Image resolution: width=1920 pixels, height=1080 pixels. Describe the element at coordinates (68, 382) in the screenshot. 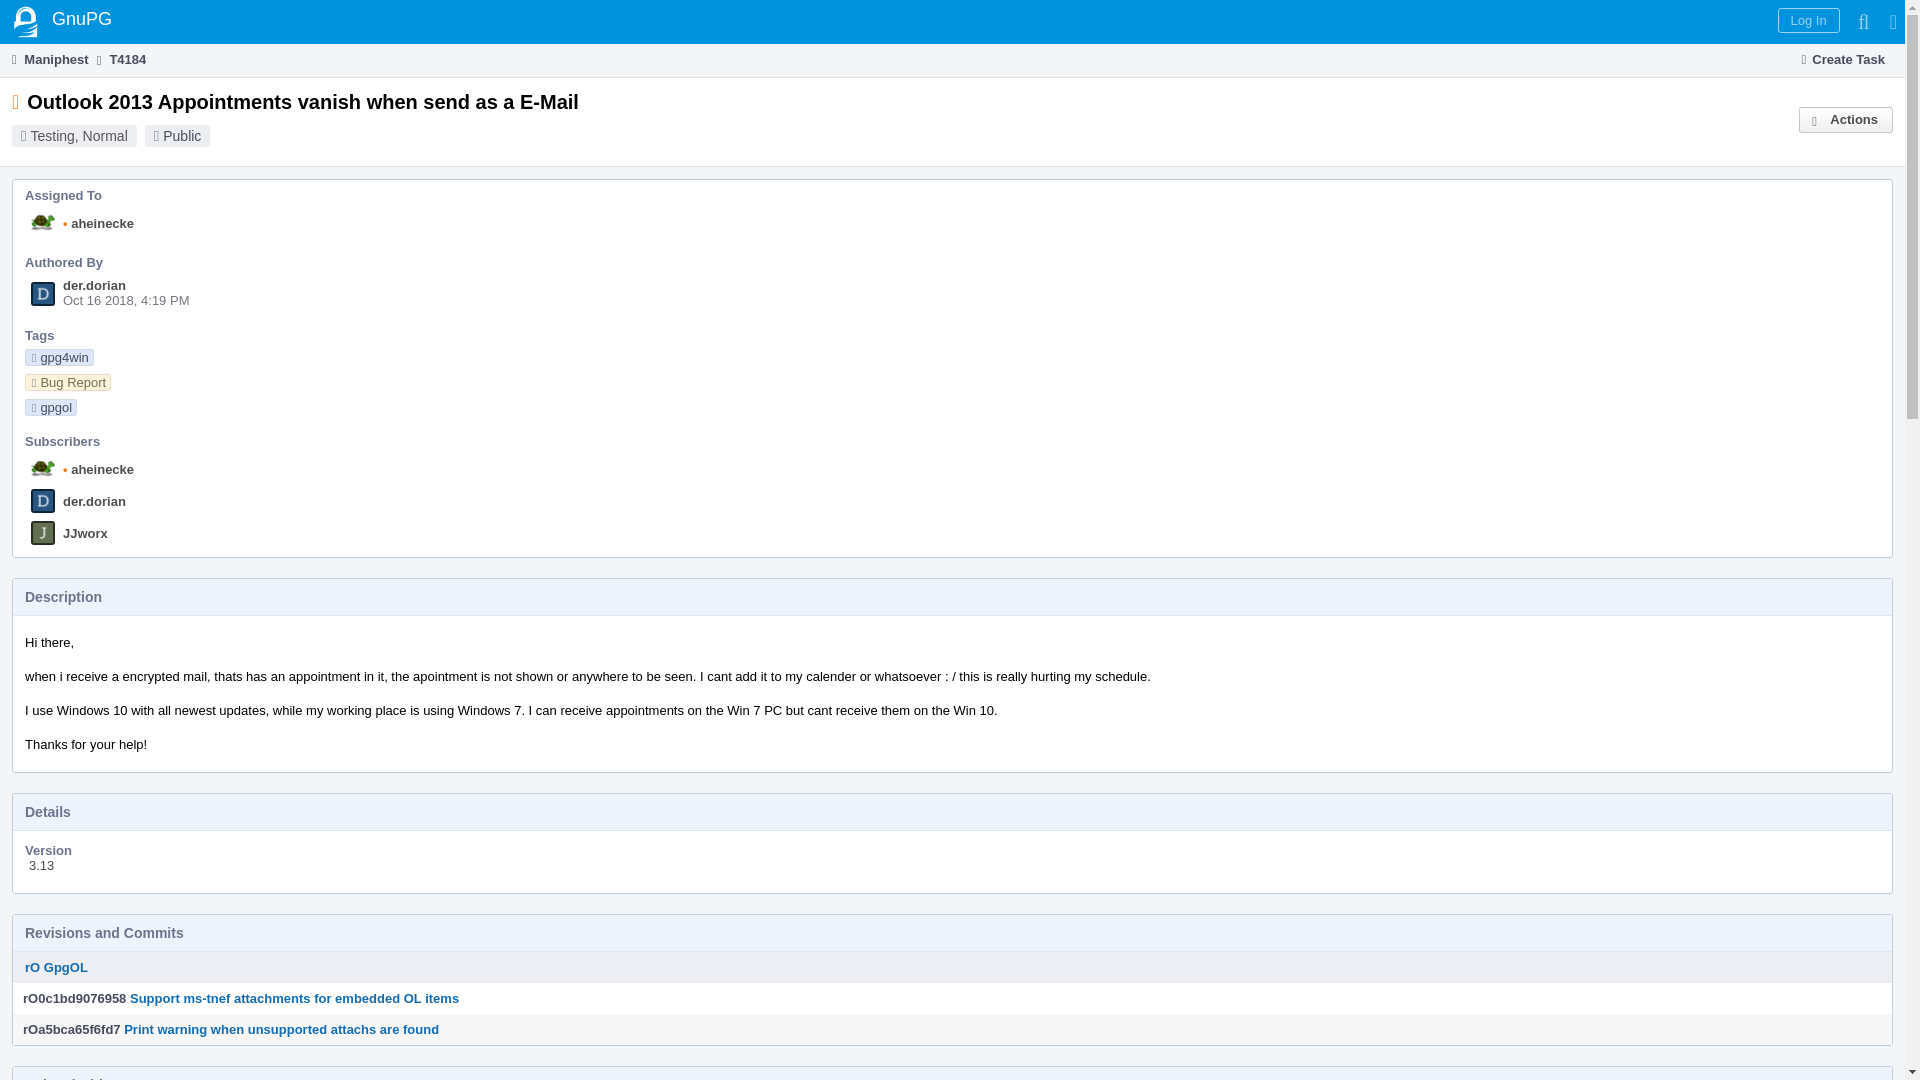

I see `Bug Report` at that location.